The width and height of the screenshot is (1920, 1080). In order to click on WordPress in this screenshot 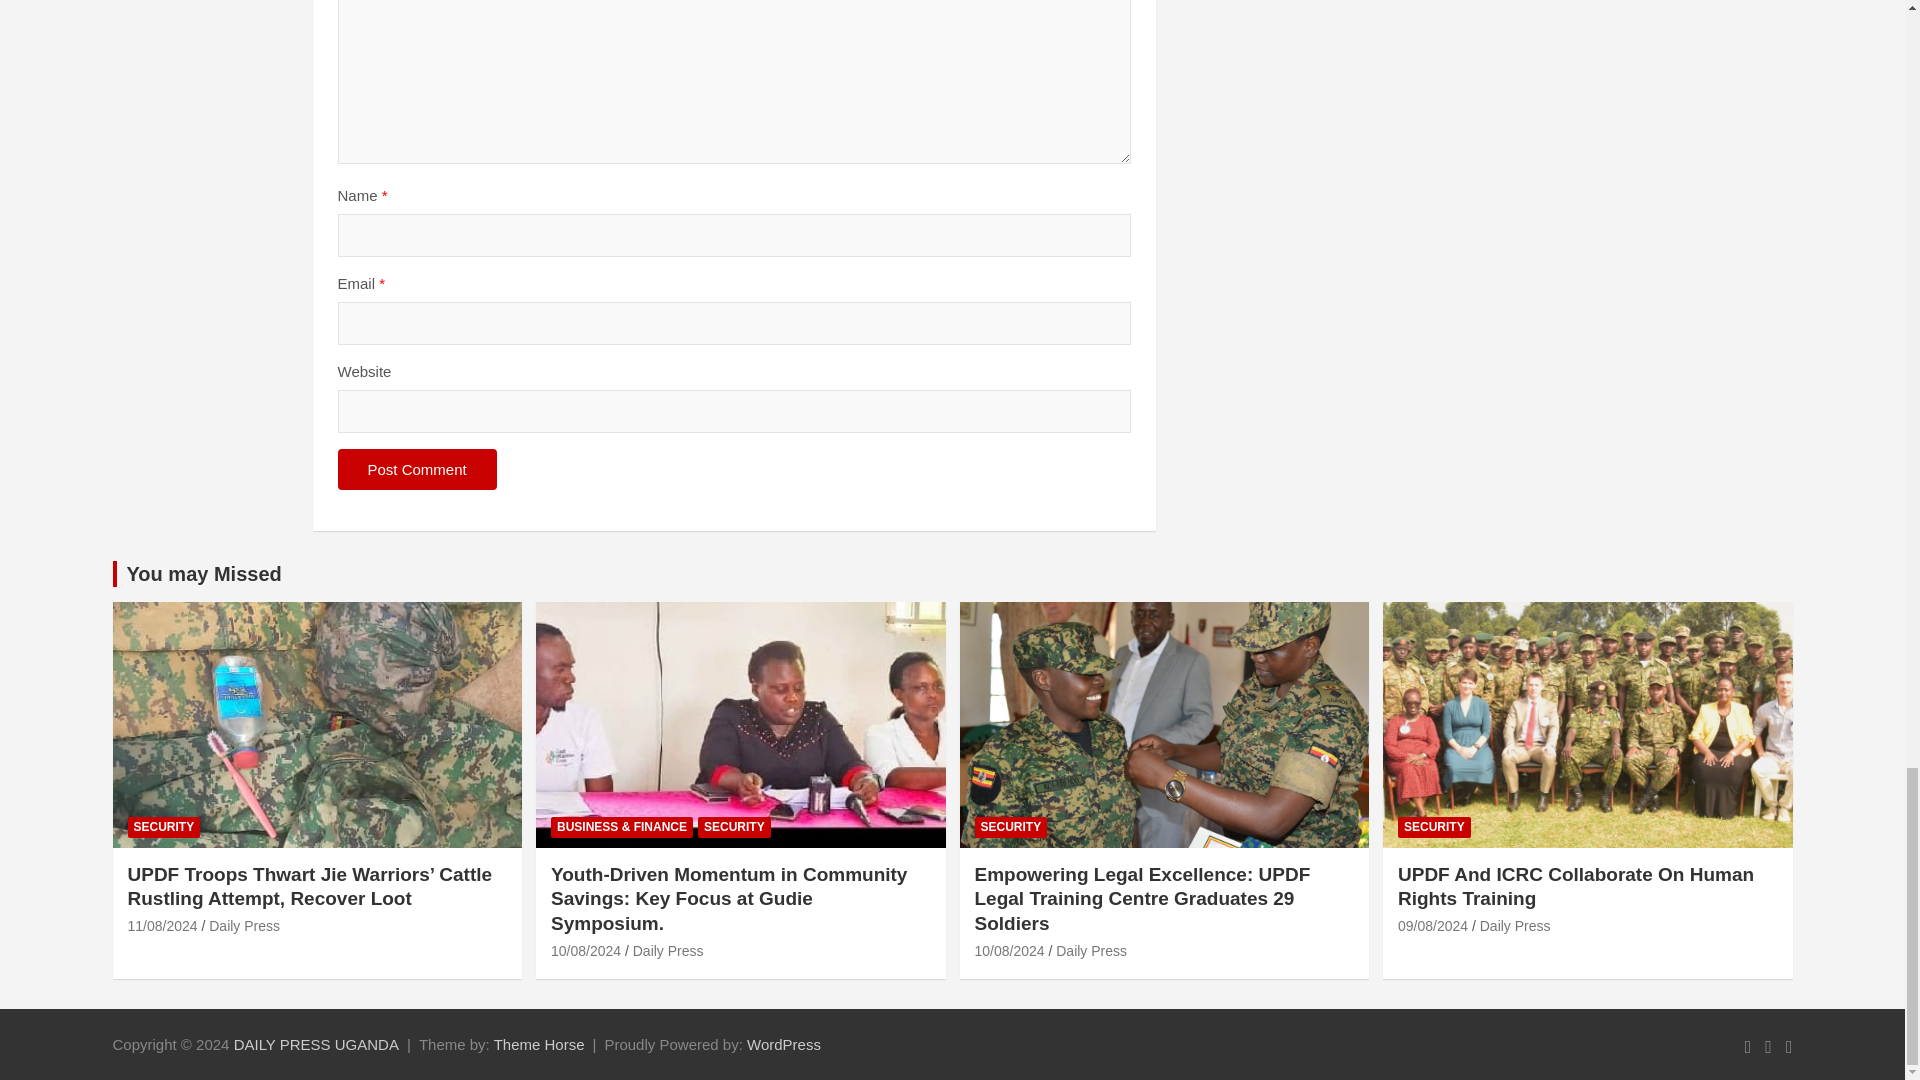, I will do `click(784, 1044)`.